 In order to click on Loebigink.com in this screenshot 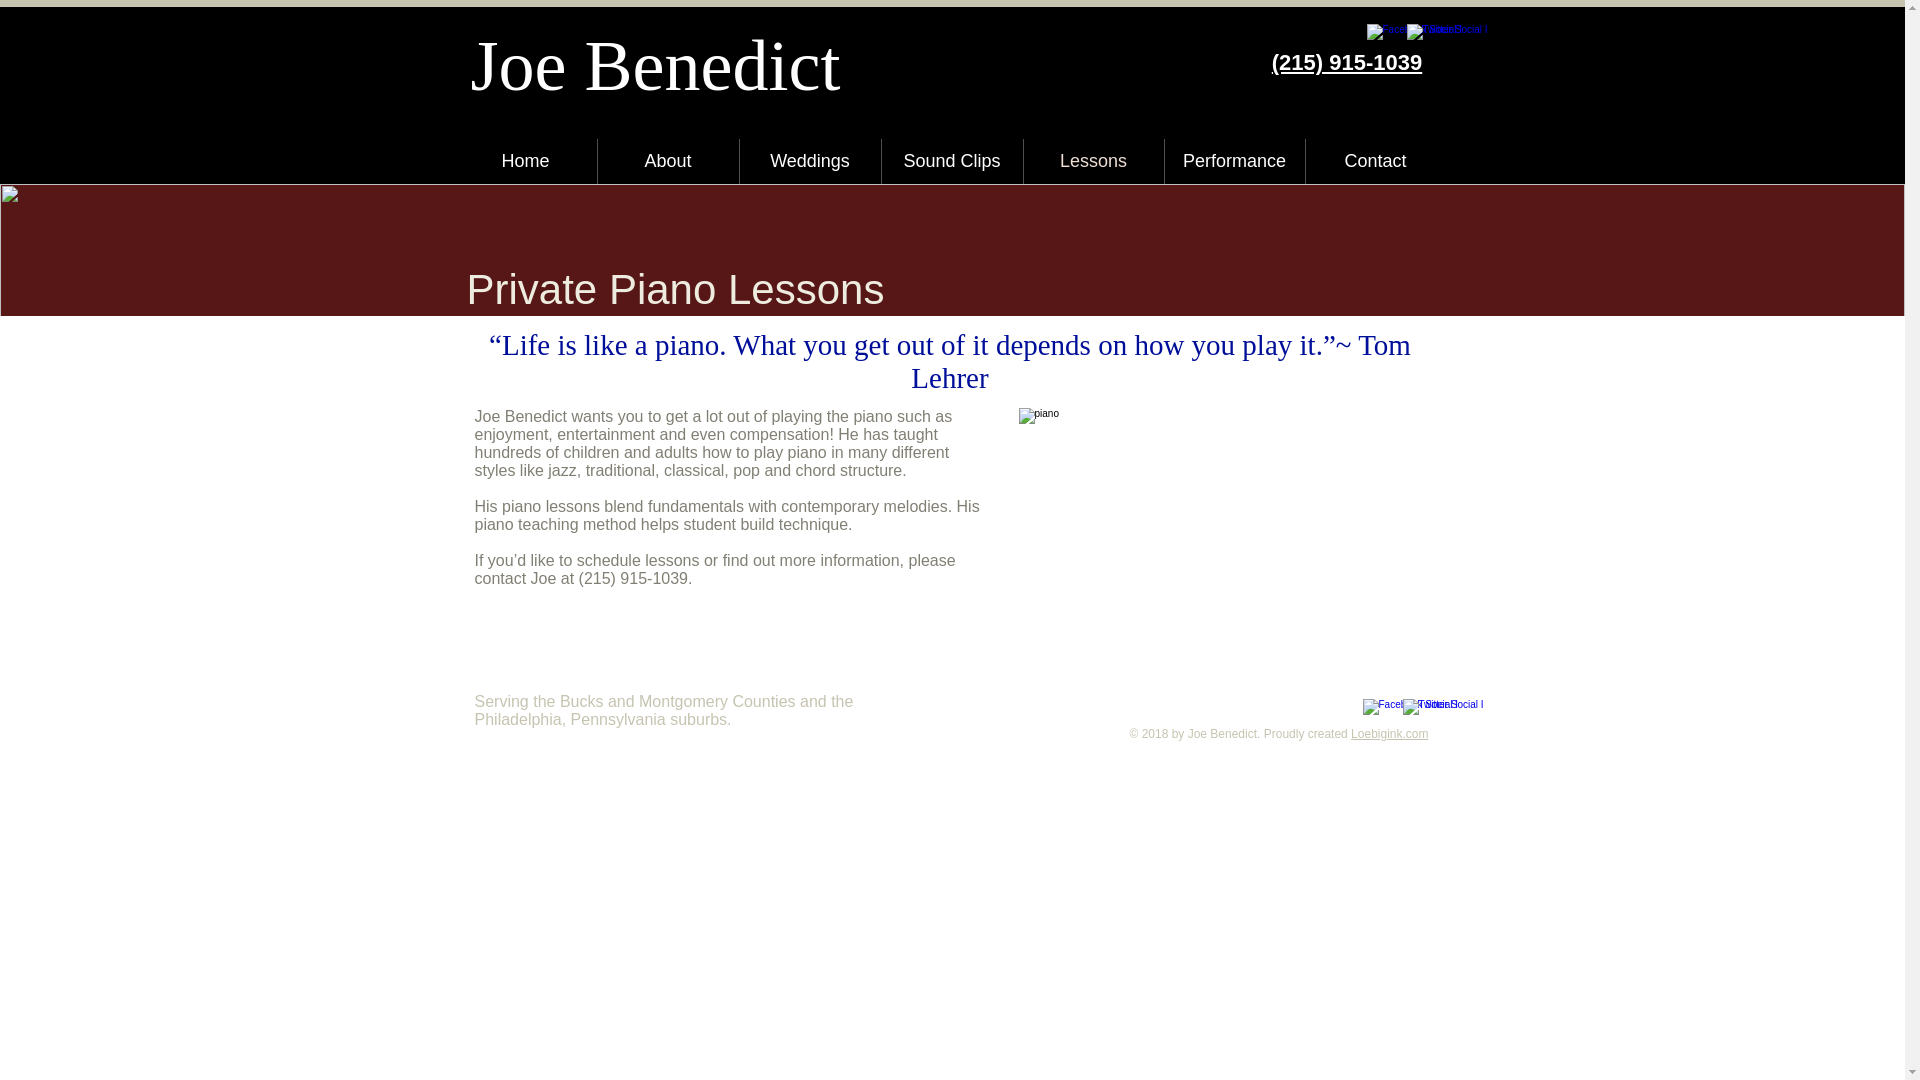, I will do `click(1390, 733)`.